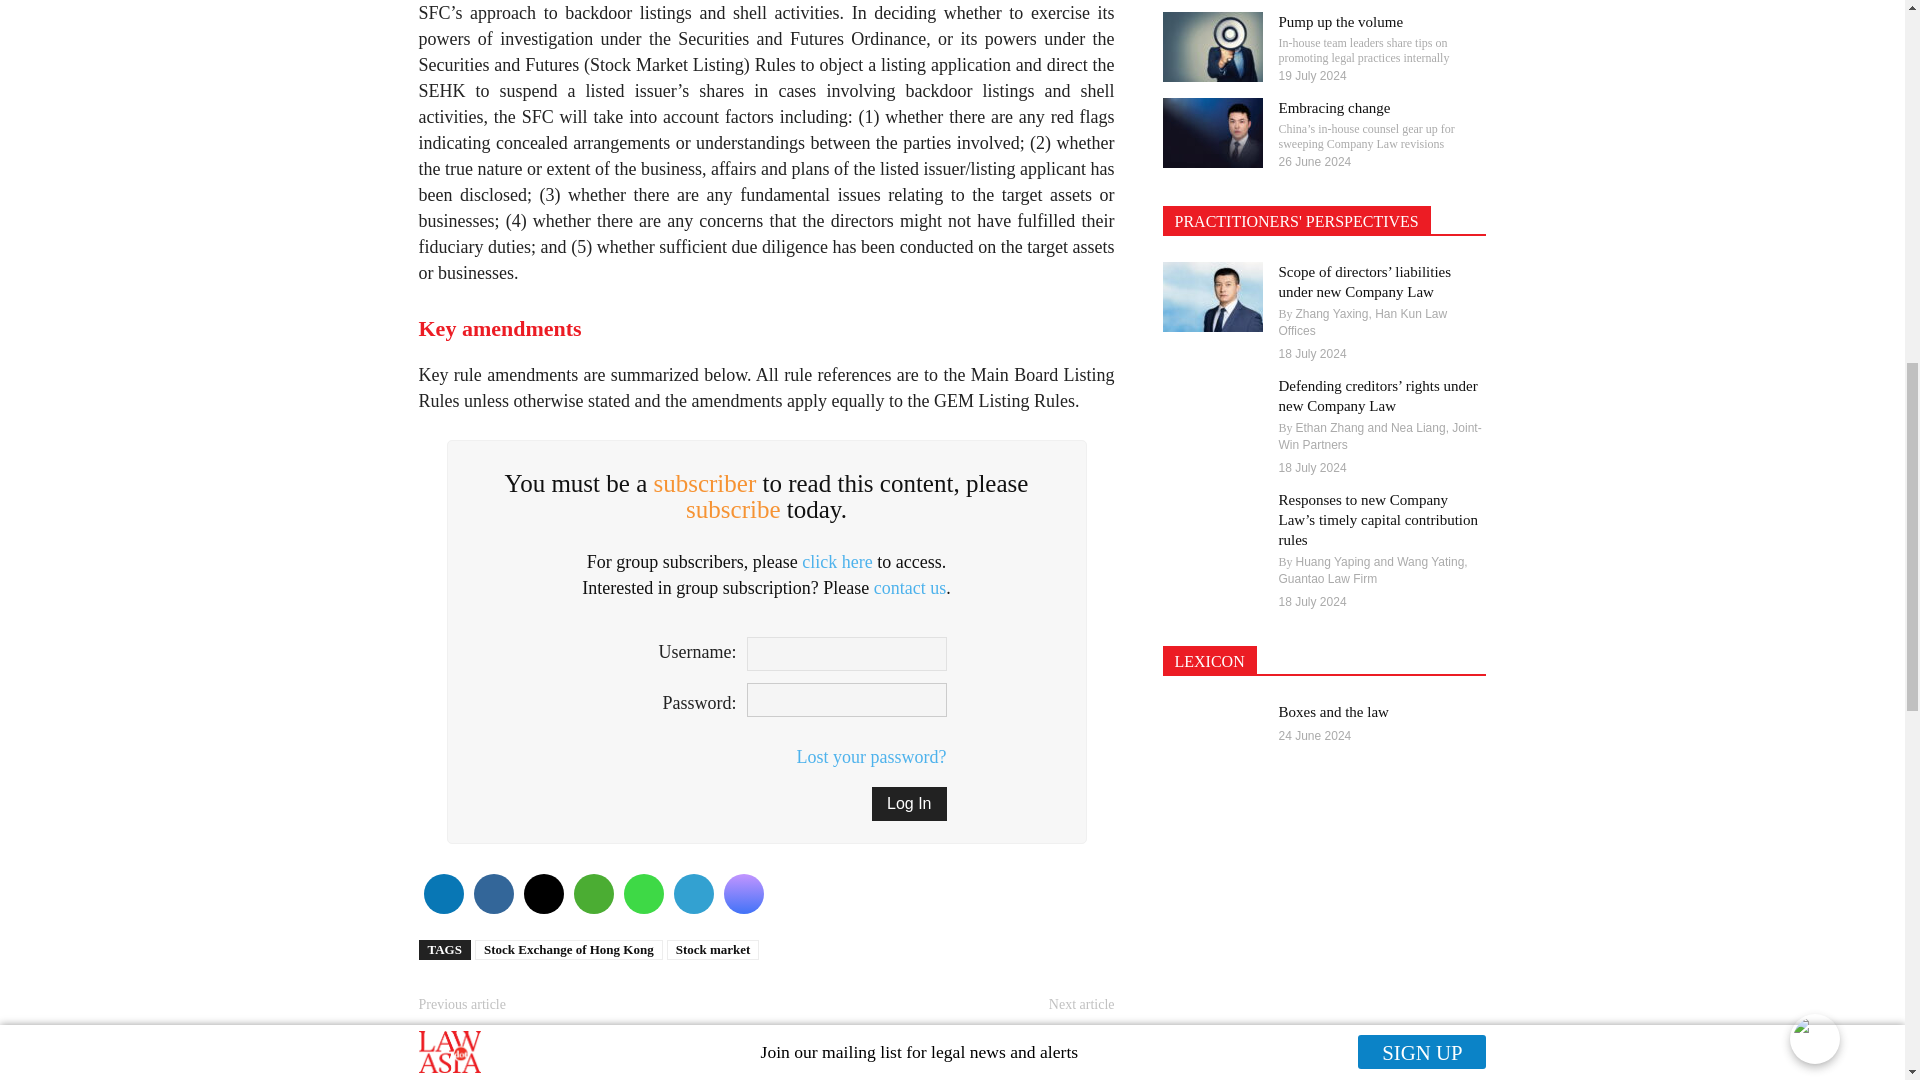 Image resolution: width=1920 pixels, height=1080 pixels. I want to click on Whatsapp, so click(642, 894).